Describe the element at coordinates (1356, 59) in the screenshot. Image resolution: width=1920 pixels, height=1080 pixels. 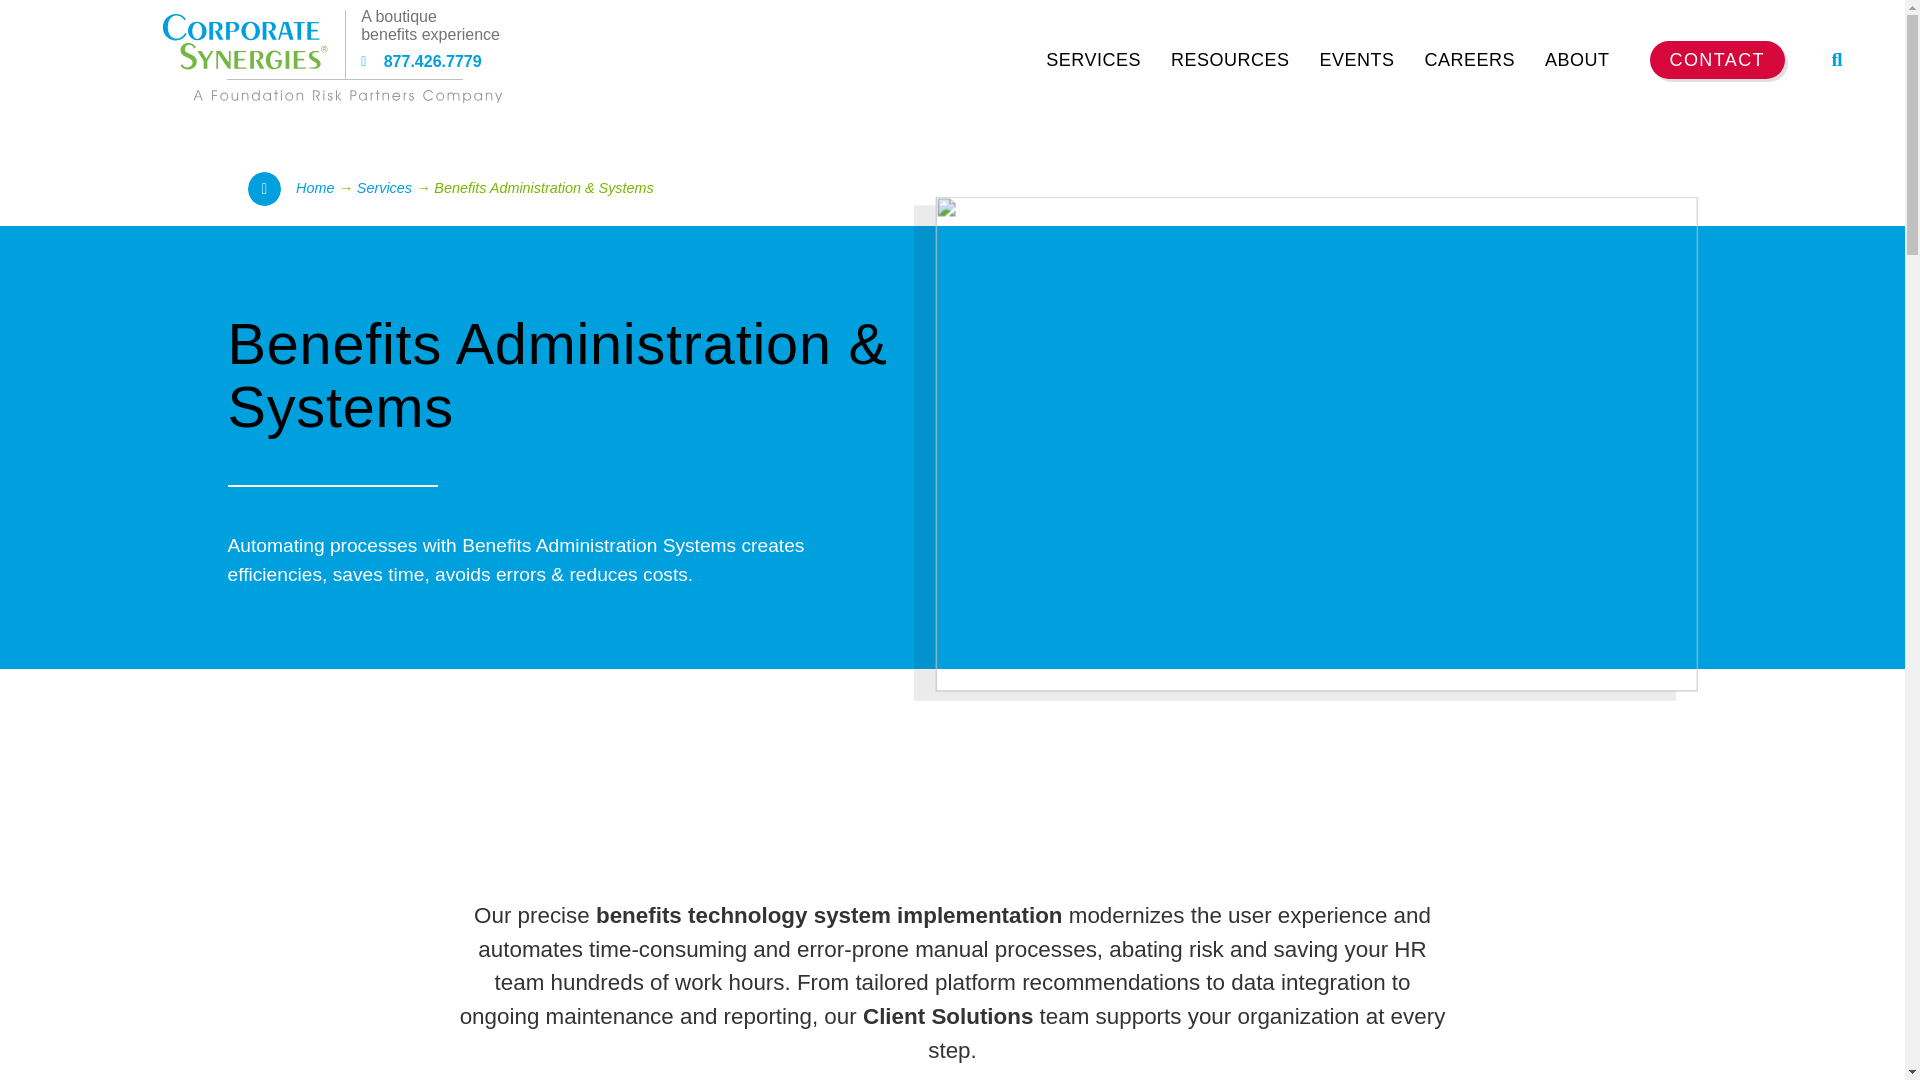
I see `EVENTS` at that location.